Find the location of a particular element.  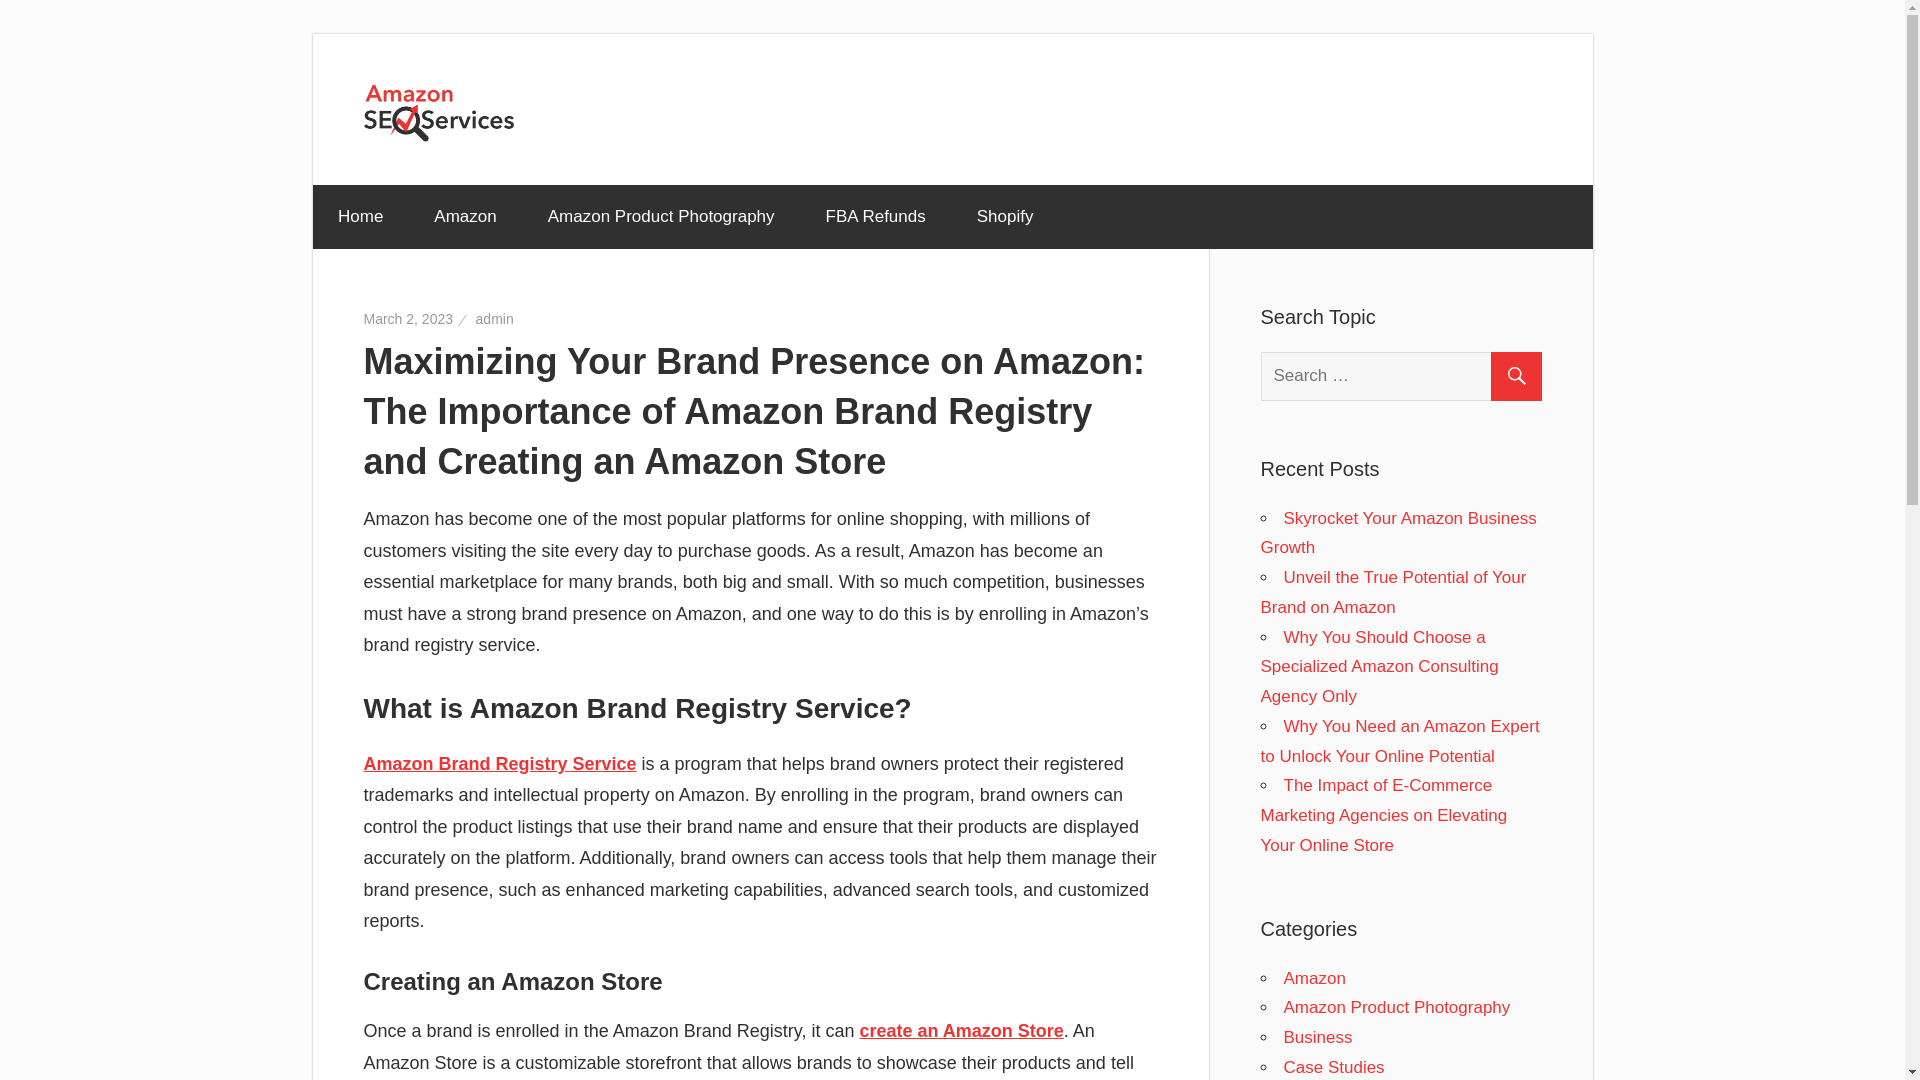

Amazon is located at coordinates (1314, 977).